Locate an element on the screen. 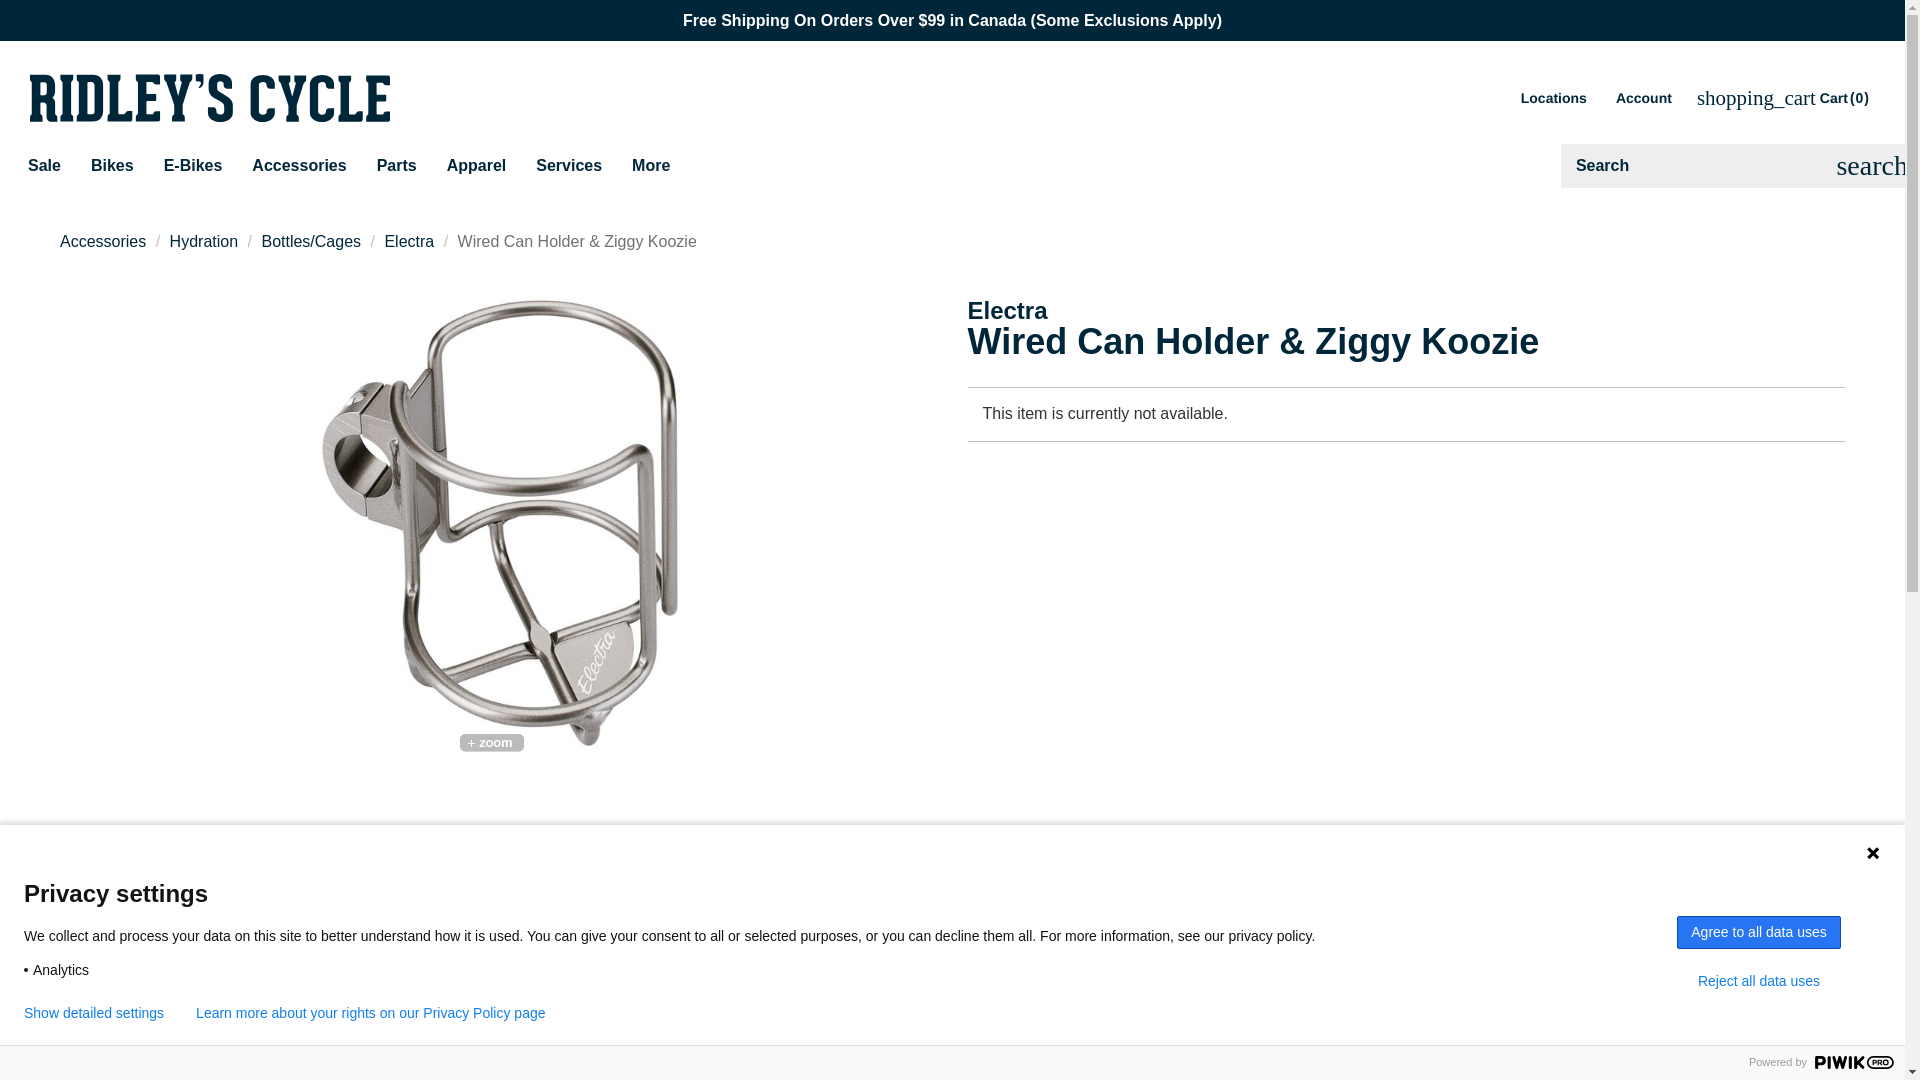 The image size is (1920, 1080). Search is located at coordinates (1872, 165).